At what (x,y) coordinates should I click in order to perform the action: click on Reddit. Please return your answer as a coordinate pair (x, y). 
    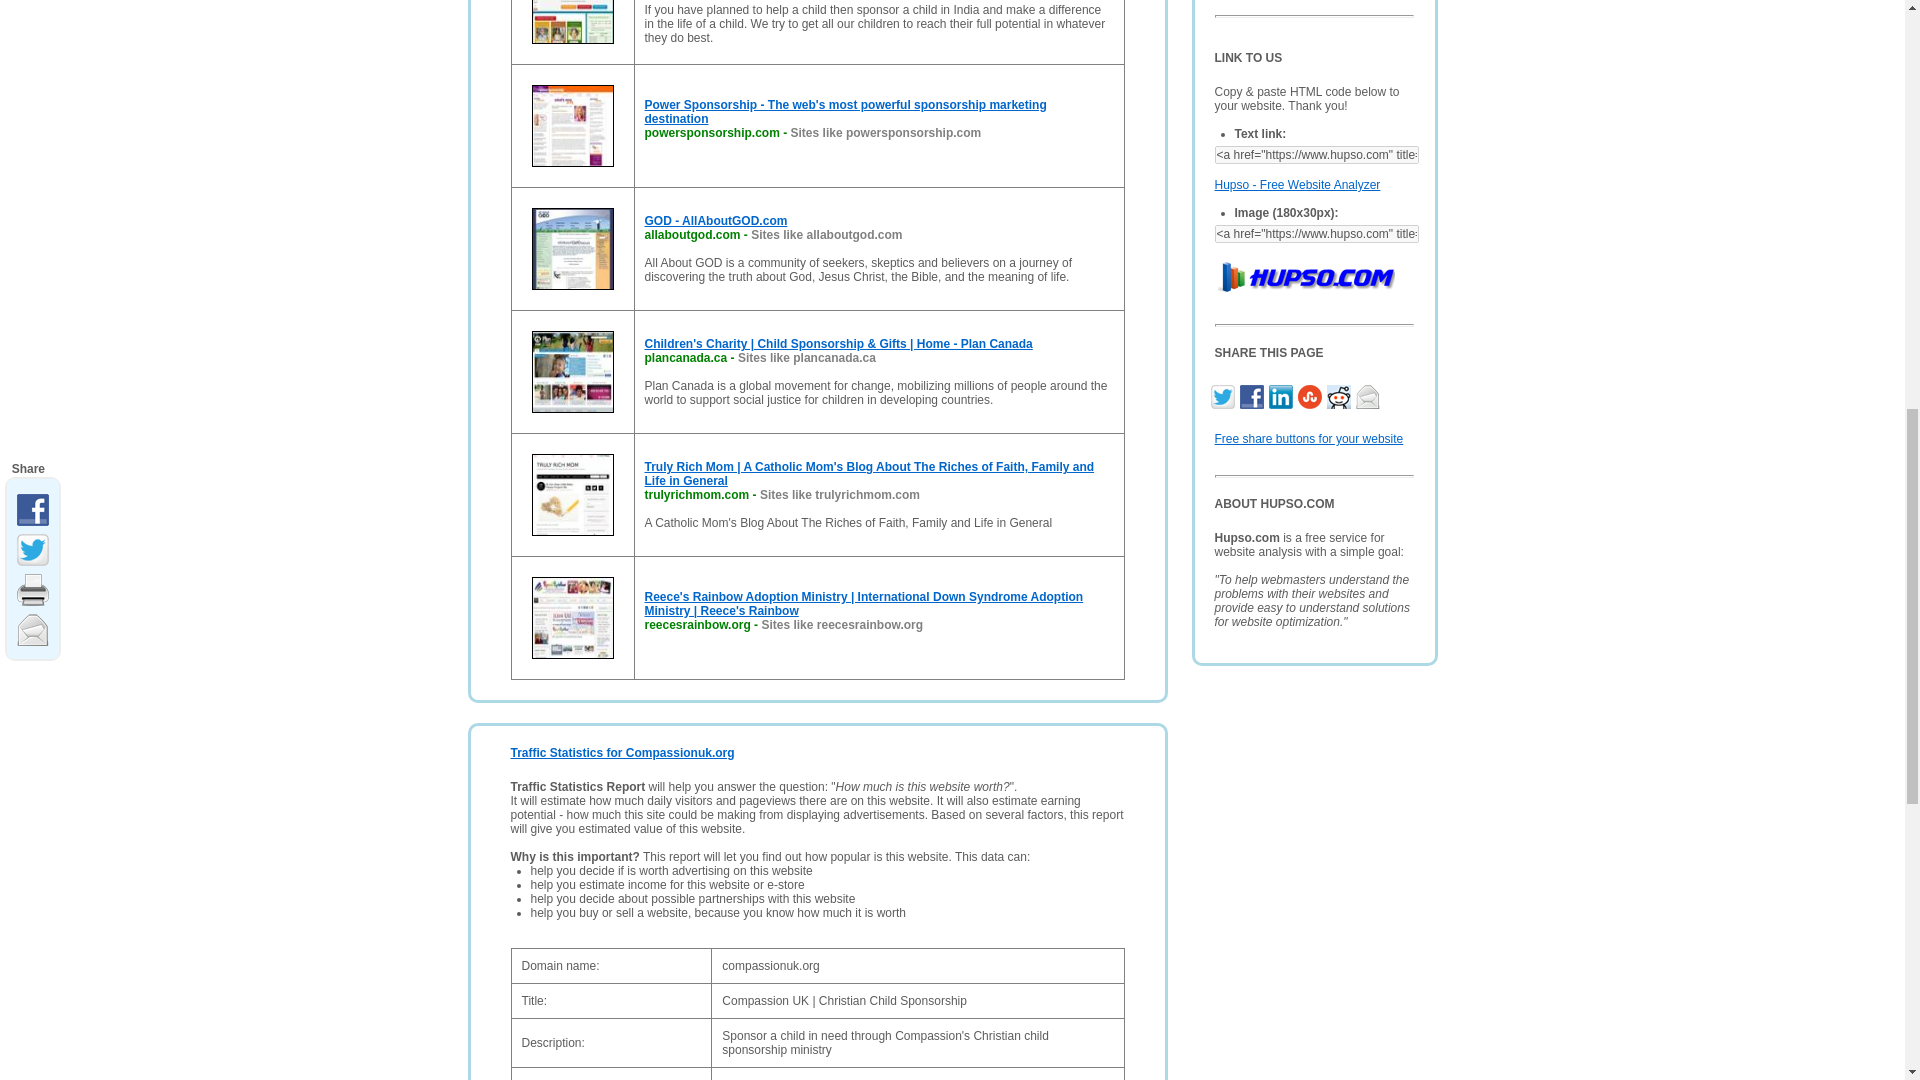
    Looking at the image, I should click on (1340, 394).